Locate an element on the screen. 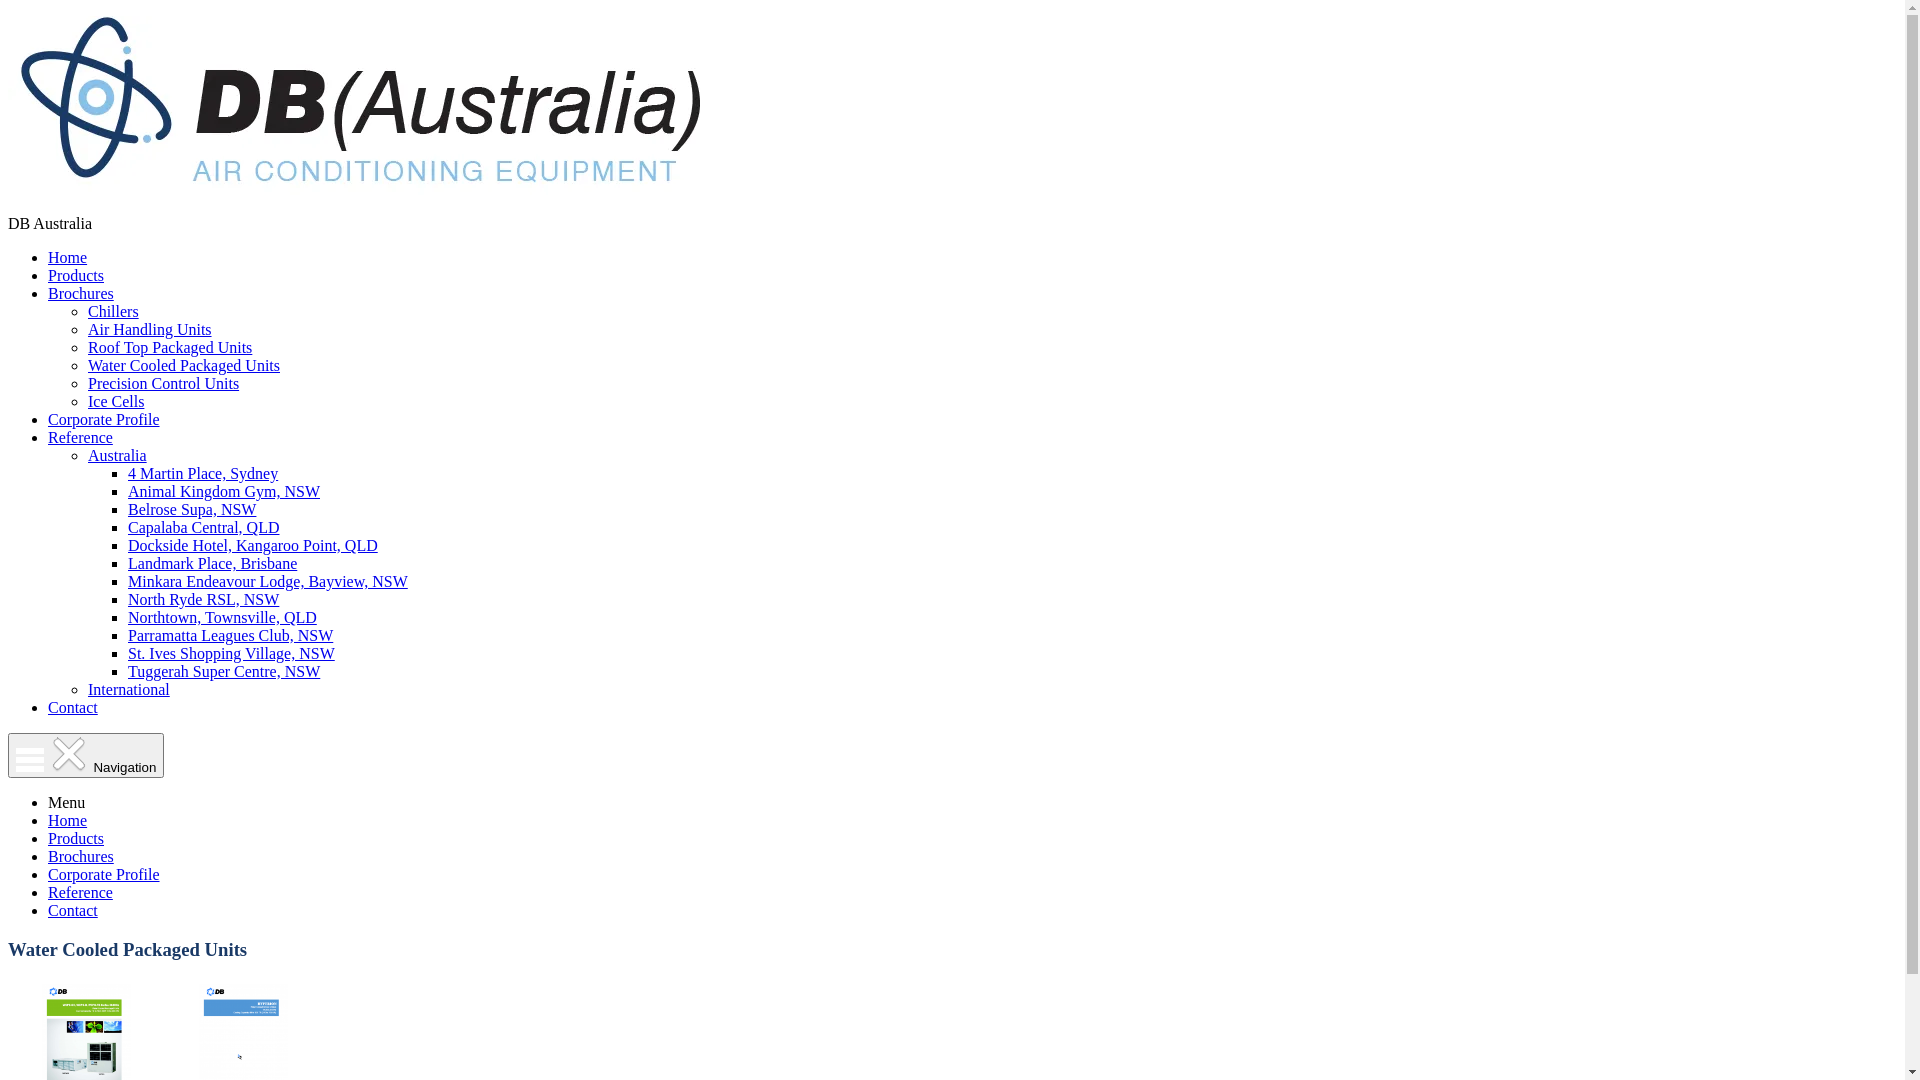  Navigation is located at coordinates (86, 756).